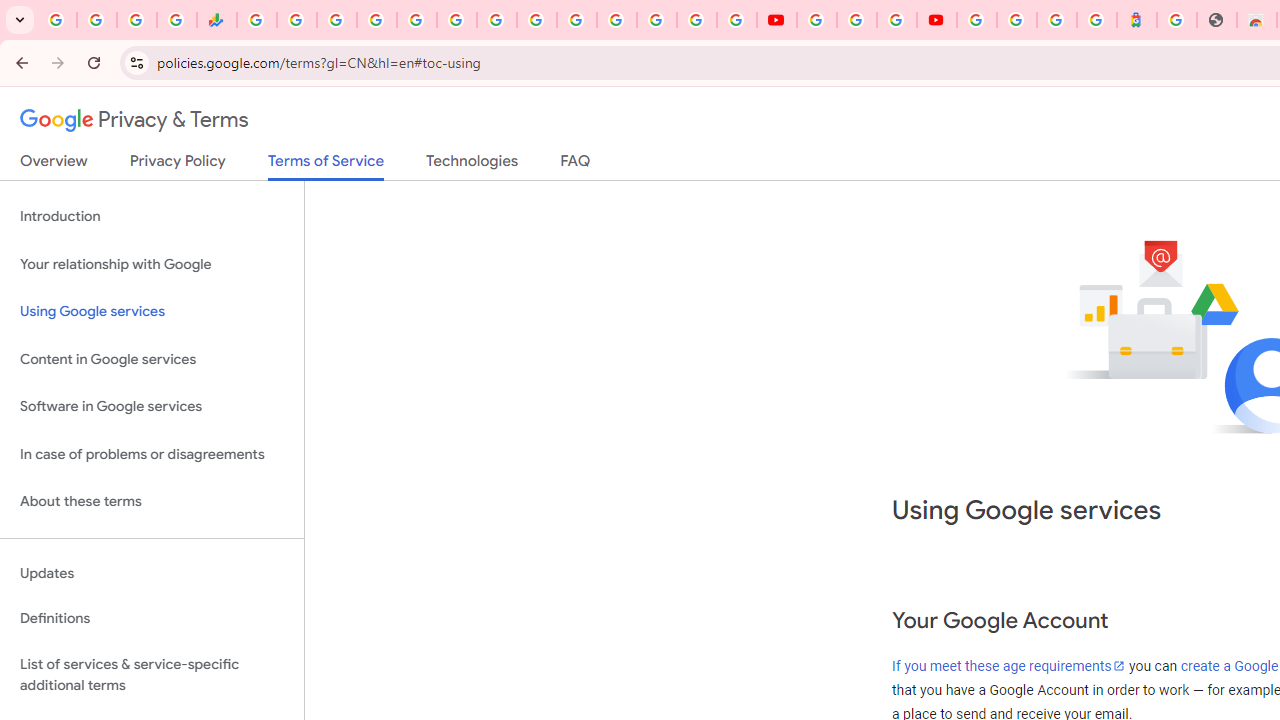  Describe the element at coordinates (1009, 666) in the screenshot. I see `If you meet these age requirements` at that location.